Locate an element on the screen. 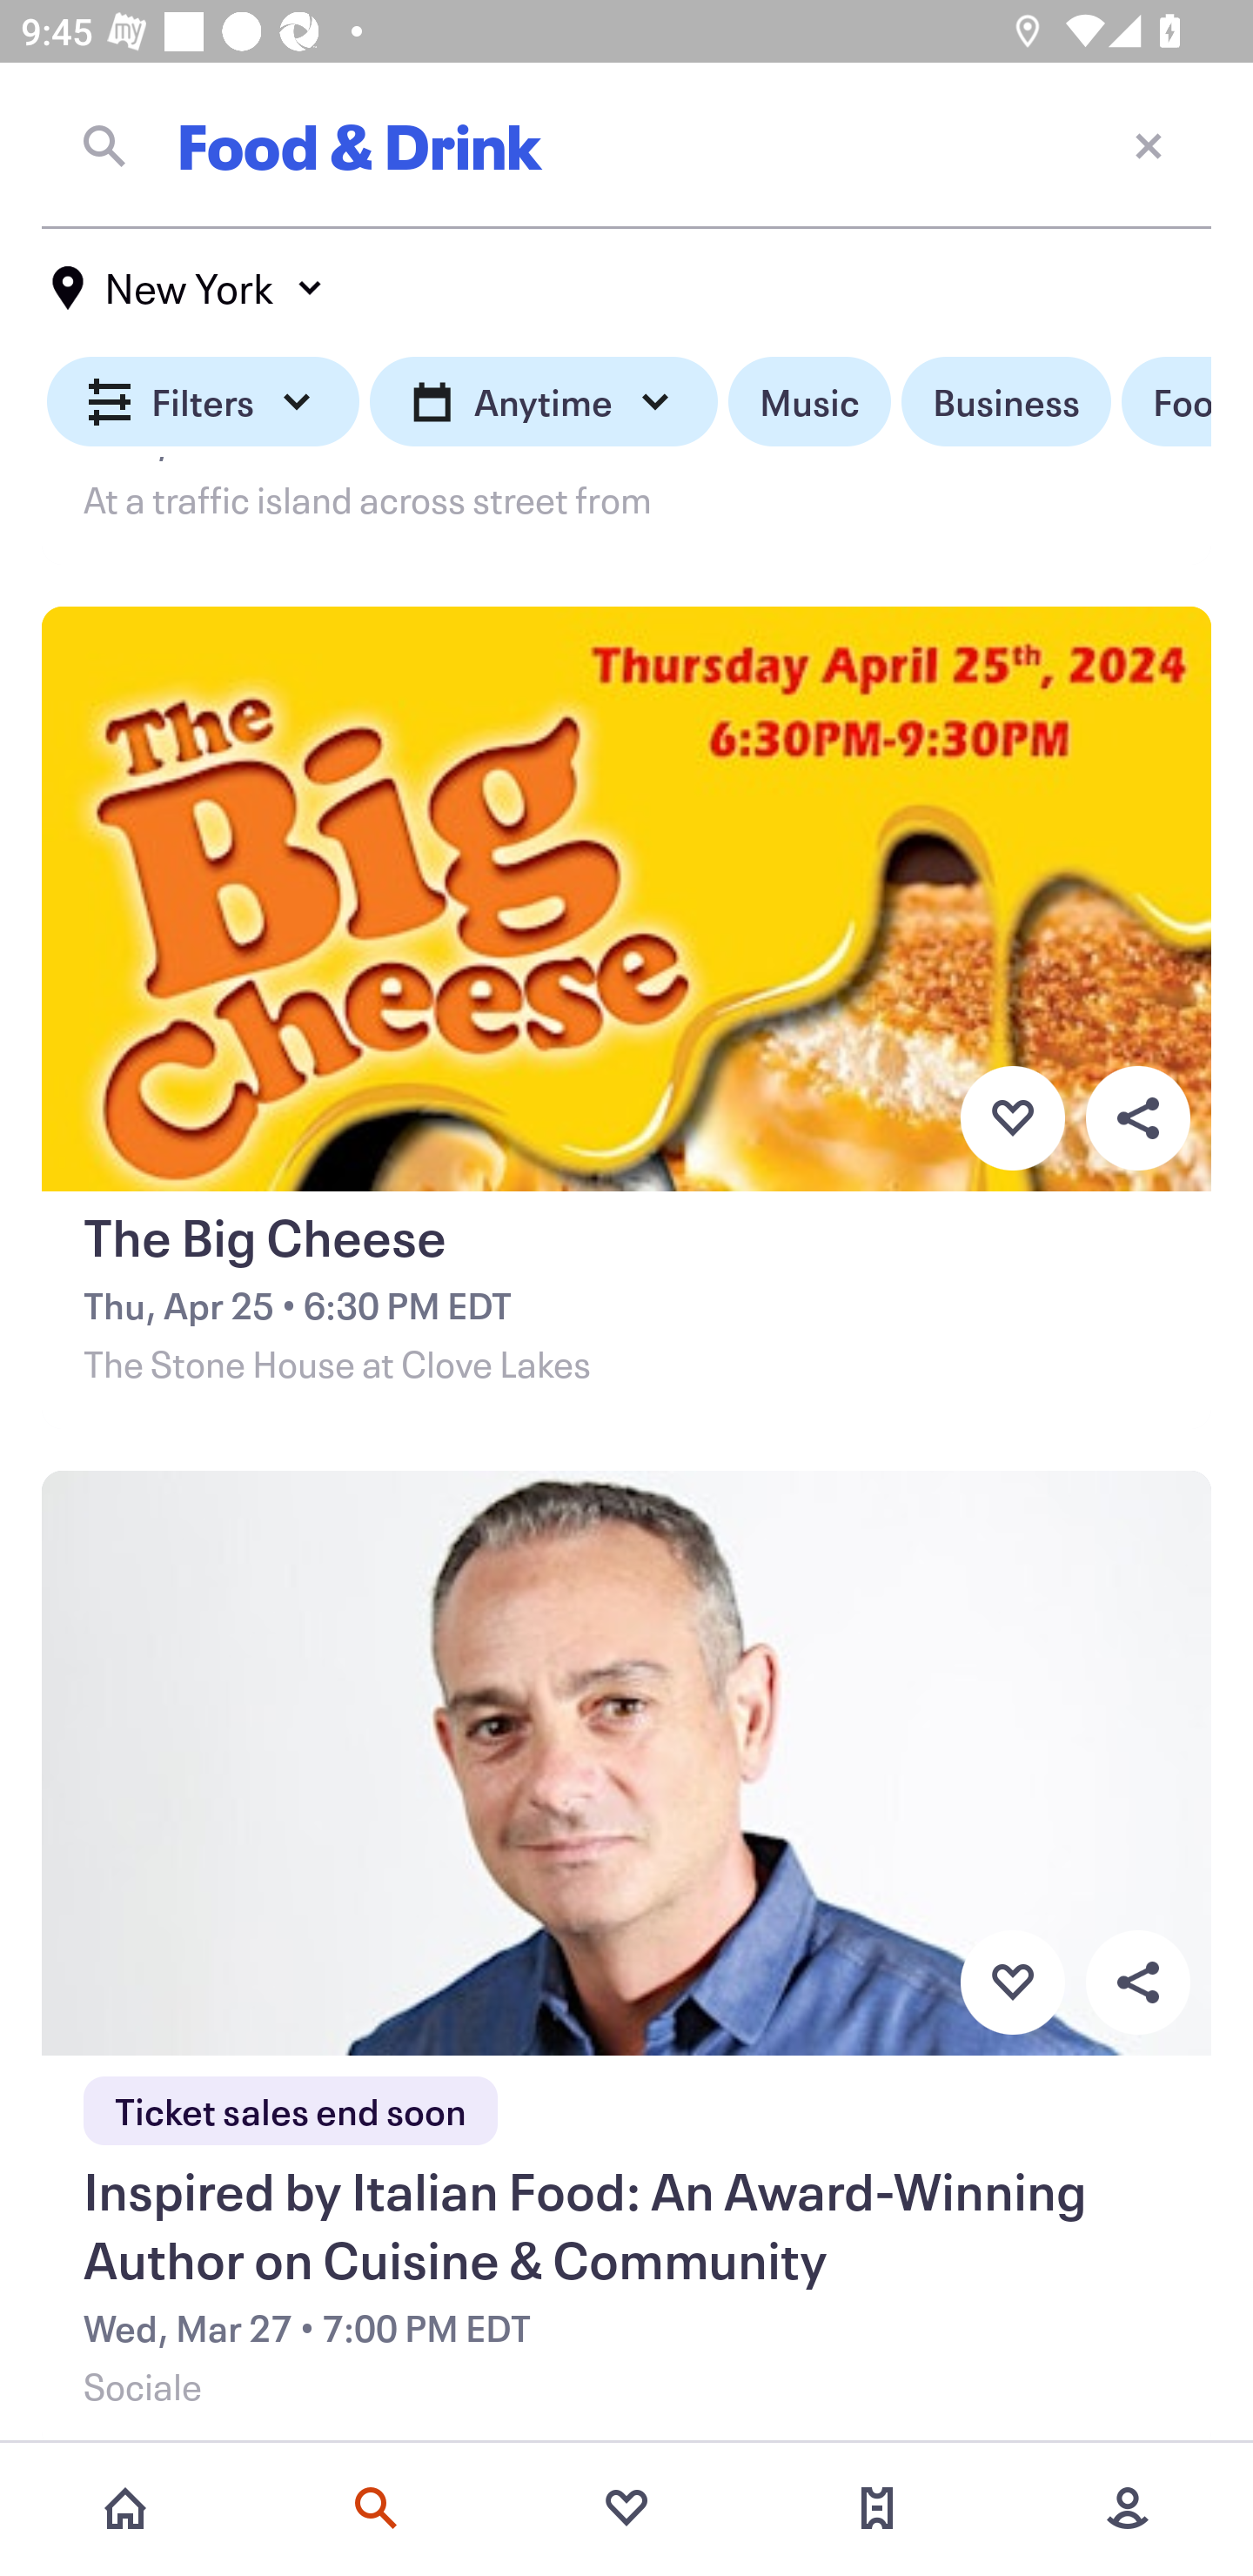  More is located at coordinates (1128, 2508).